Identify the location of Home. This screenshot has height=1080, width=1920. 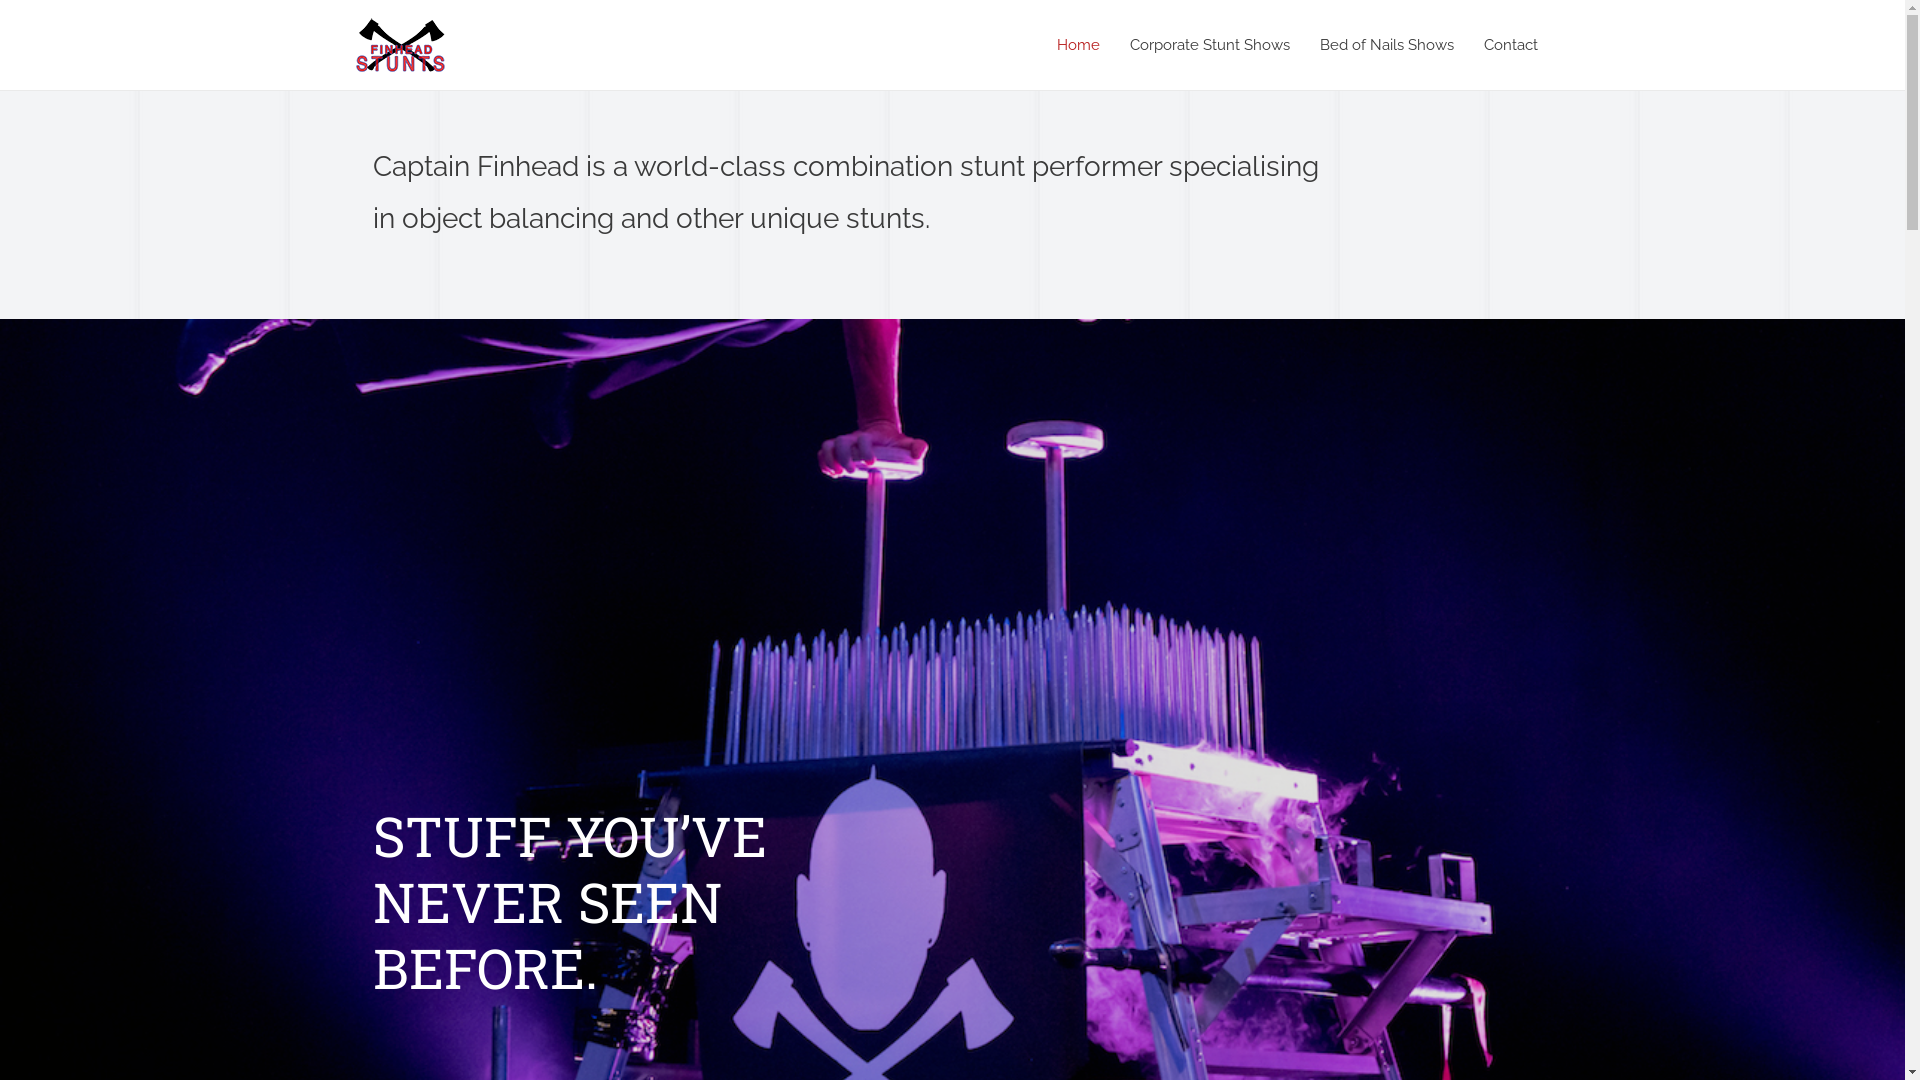
(1078, 45).